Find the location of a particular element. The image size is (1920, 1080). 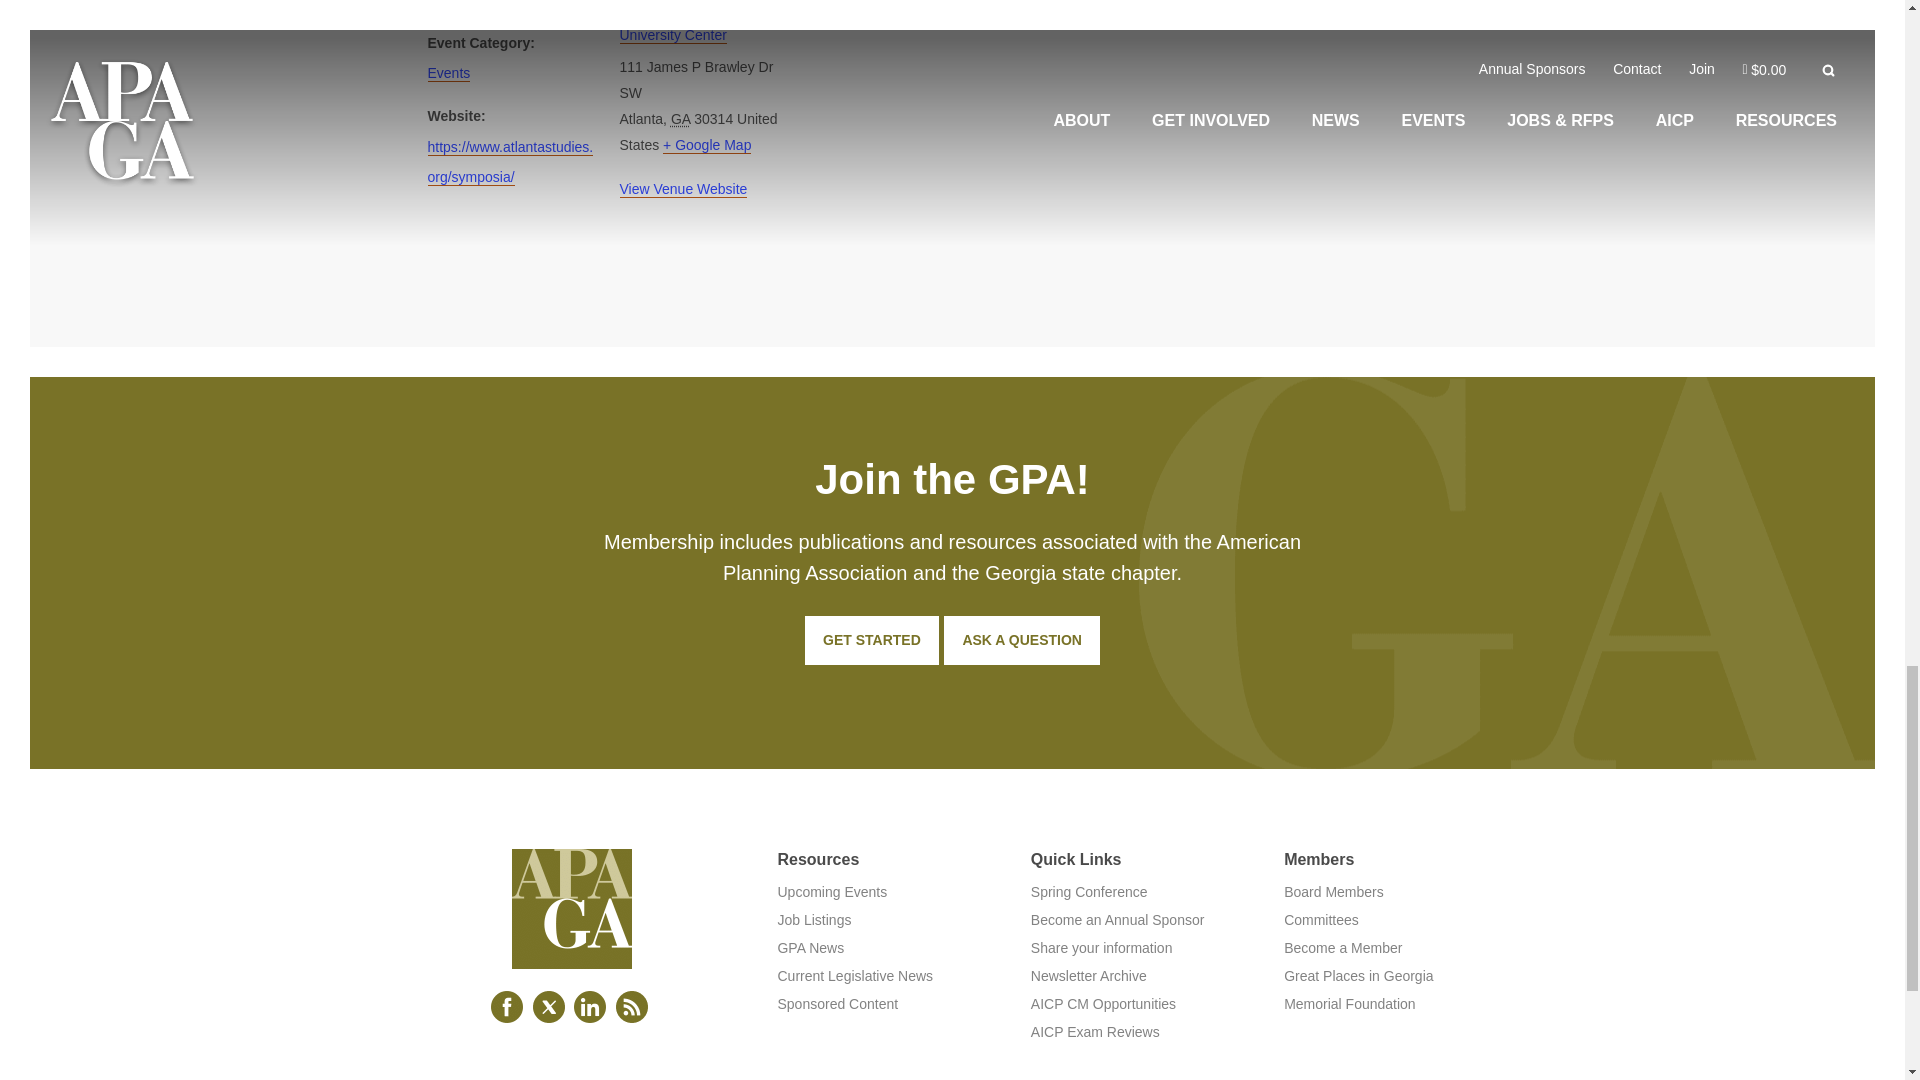

Georgia Planning Association is located at coordinates (572, 954).